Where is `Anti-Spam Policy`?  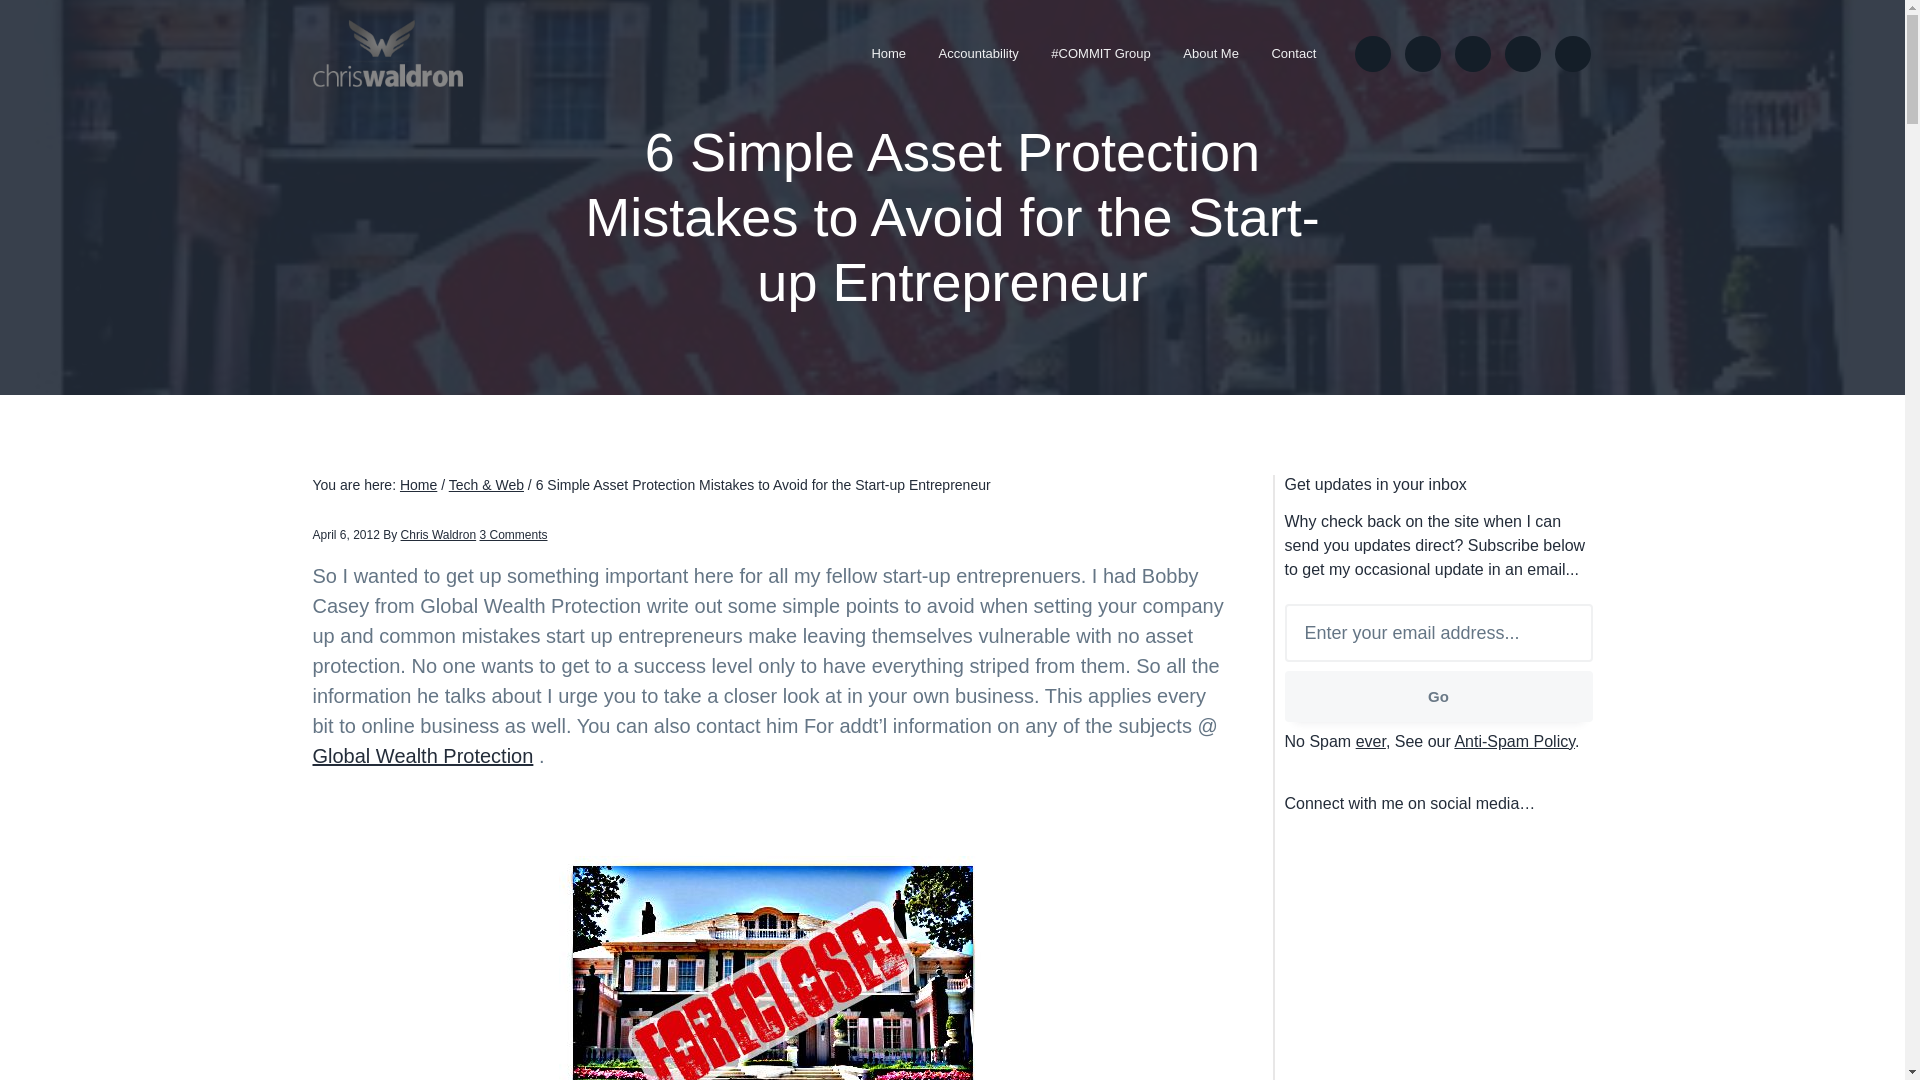 Anti-Spam Policy is located at coordinates (1514, 741).